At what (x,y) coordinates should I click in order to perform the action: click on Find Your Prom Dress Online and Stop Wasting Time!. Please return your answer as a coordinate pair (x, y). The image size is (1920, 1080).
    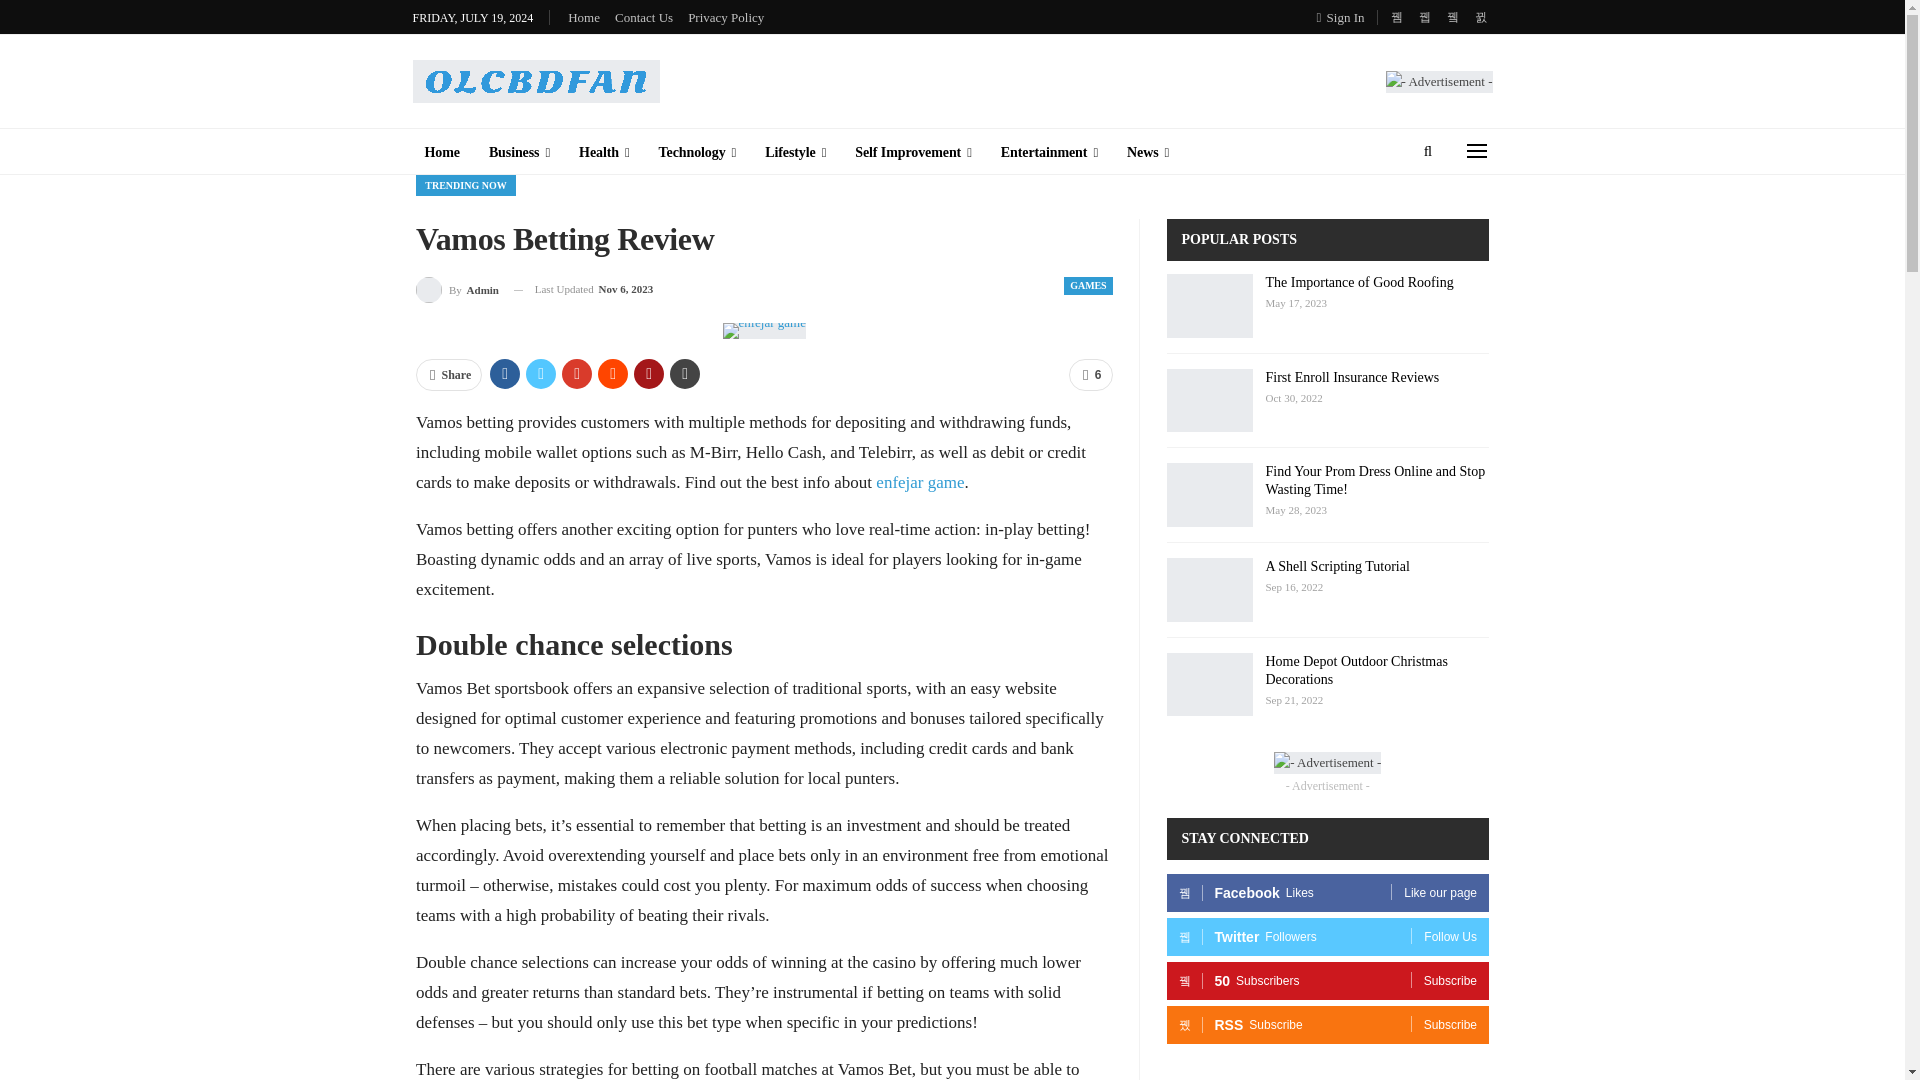
    Looking at the image, I should click on (1208, 495).